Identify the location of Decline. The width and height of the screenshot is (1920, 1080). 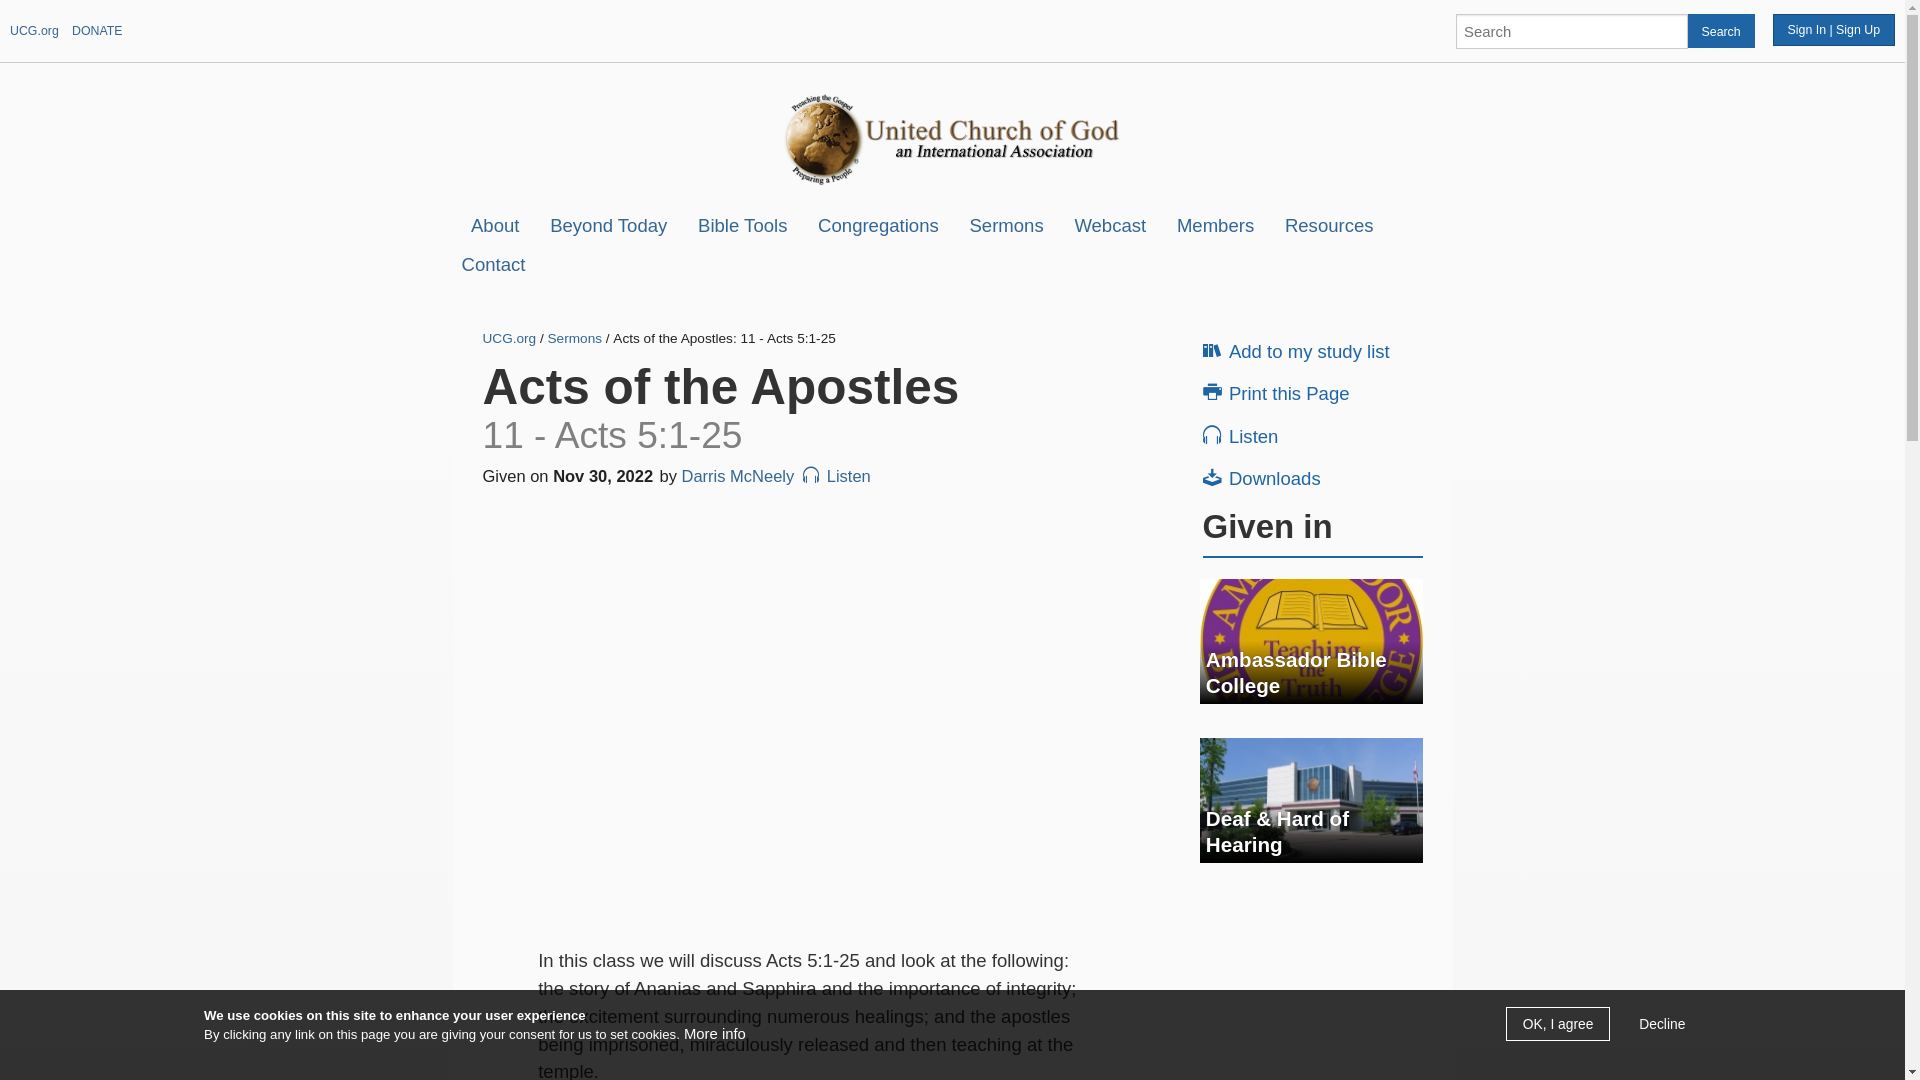
(1662, 1024).